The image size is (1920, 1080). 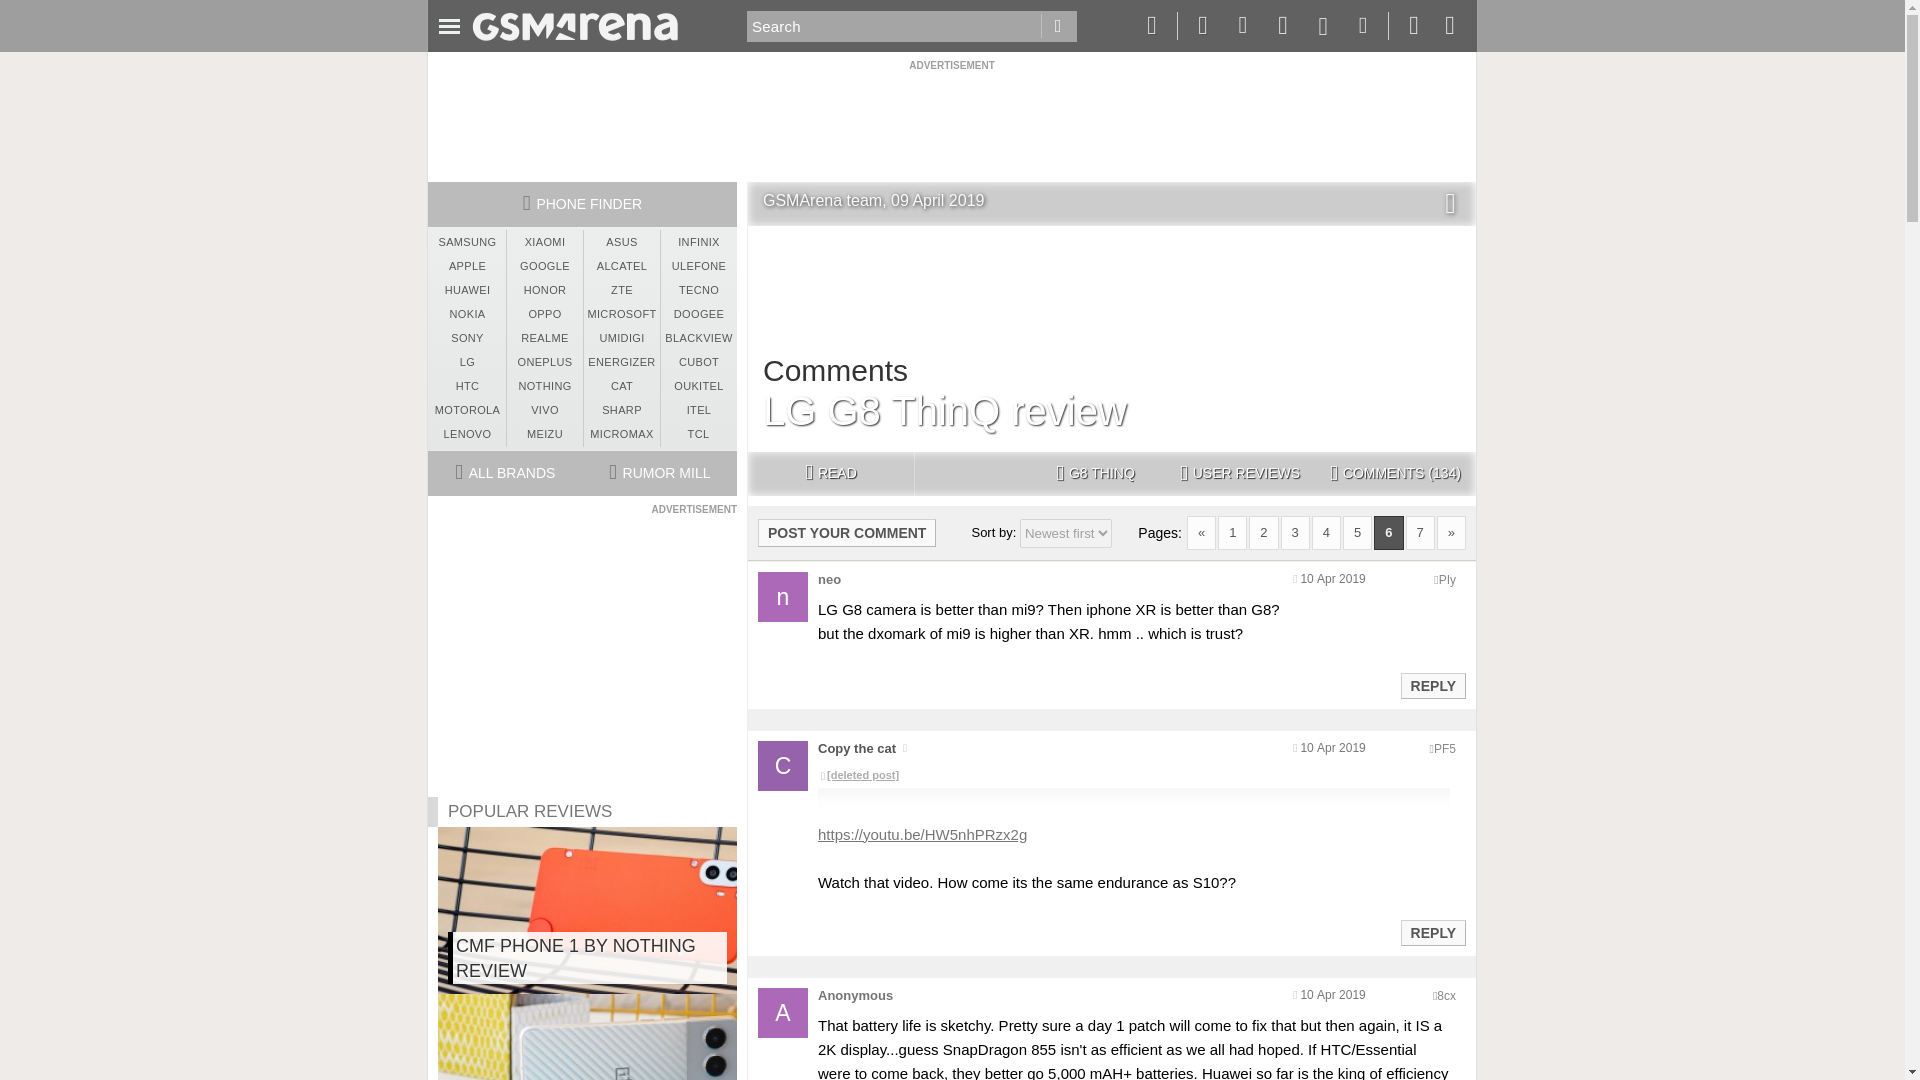 What do you see at coordinates (1446, 996) in the screenshot?
I see `Encoded anonymized location` at bounding box center [1446, 996].